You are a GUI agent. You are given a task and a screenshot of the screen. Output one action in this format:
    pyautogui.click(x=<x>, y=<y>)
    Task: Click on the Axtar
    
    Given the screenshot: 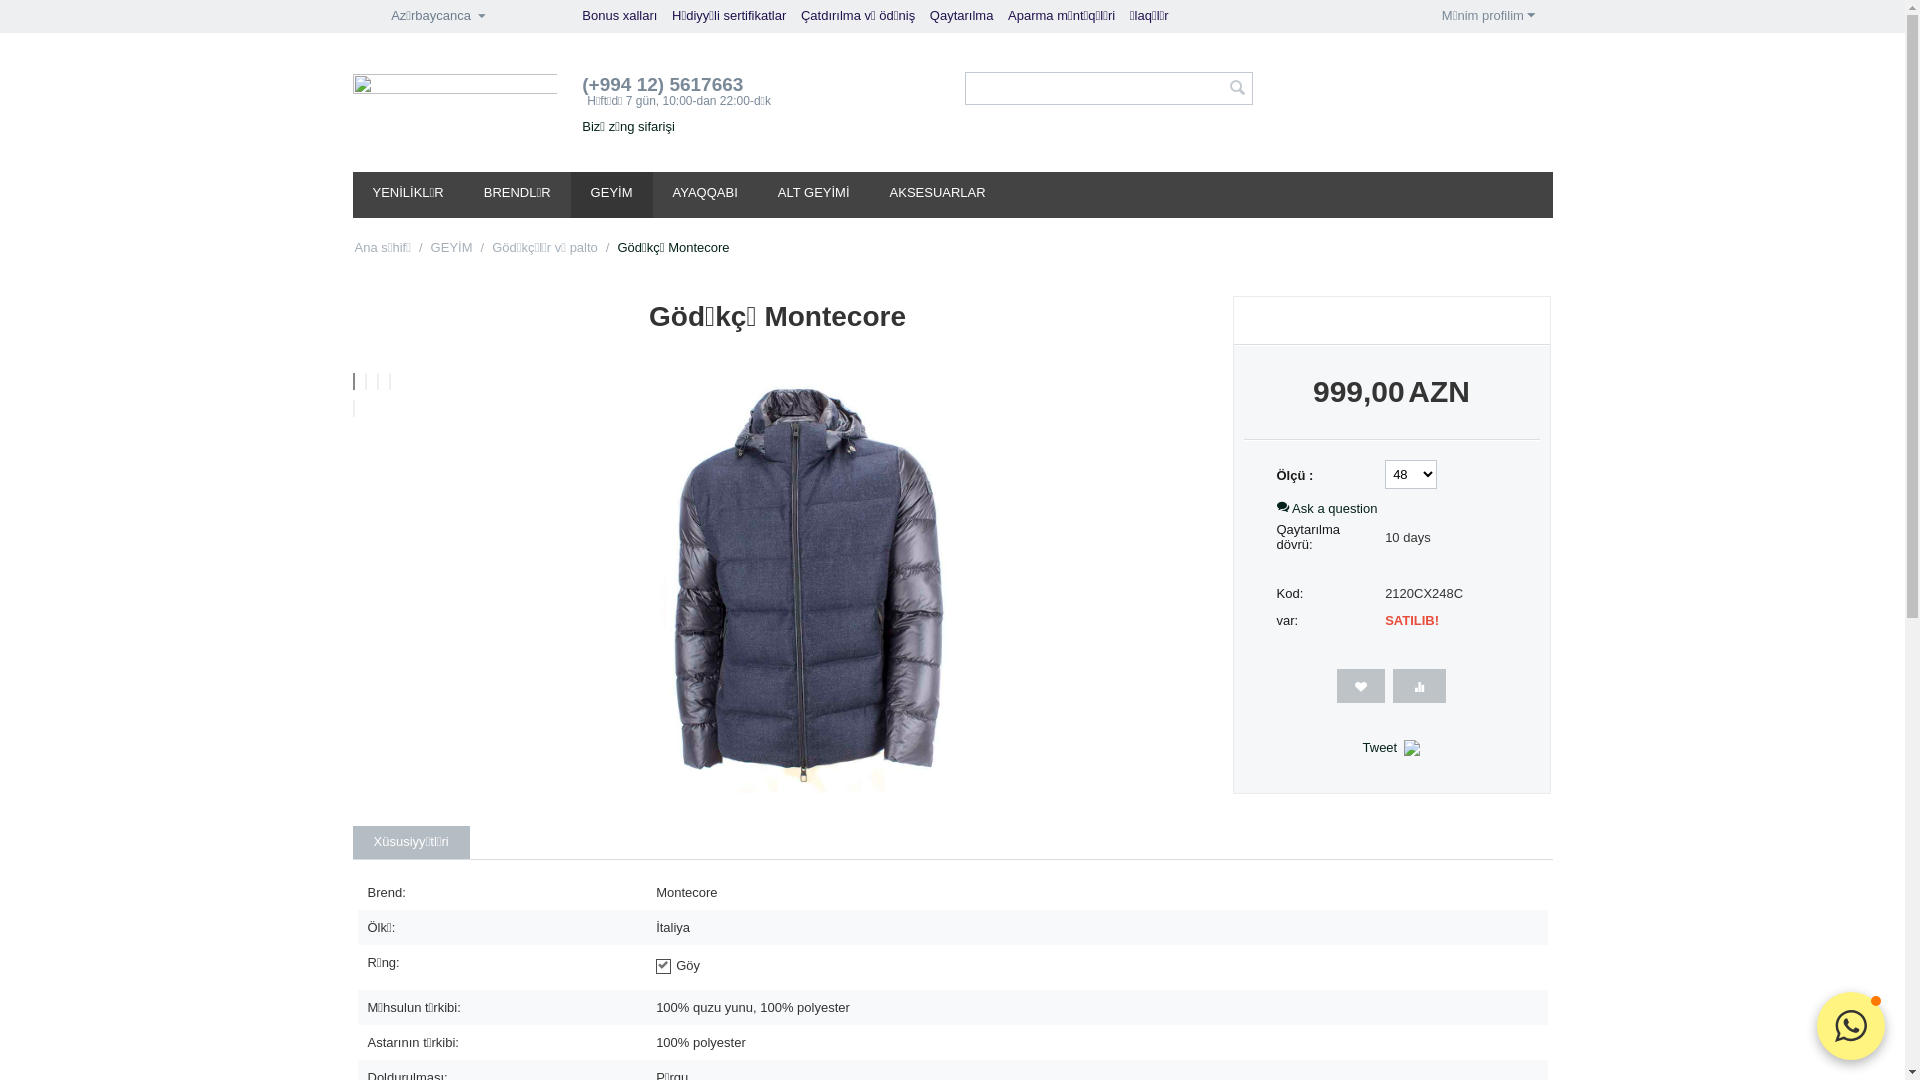 What is the action you would take?
    pyautogui.click(x=1238, y=90)
    